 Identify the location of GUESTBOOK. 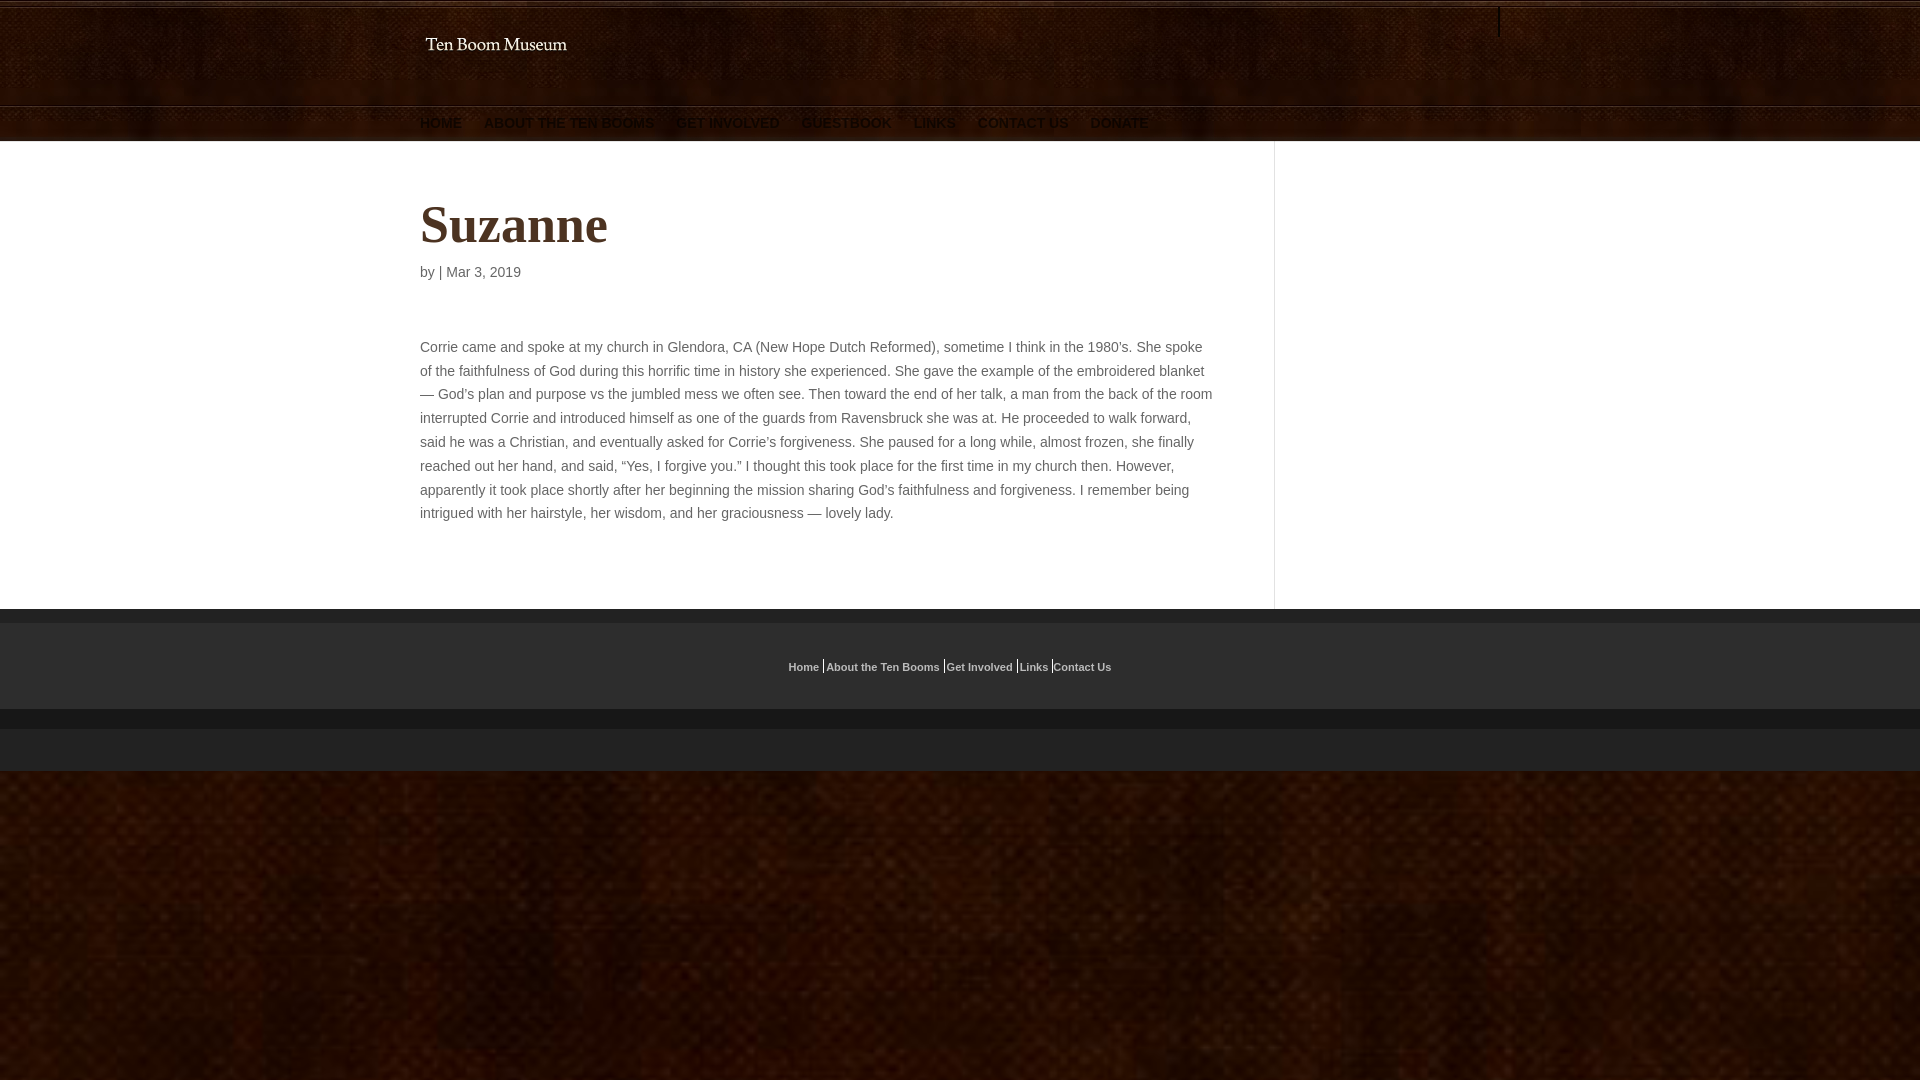
(847, 138).